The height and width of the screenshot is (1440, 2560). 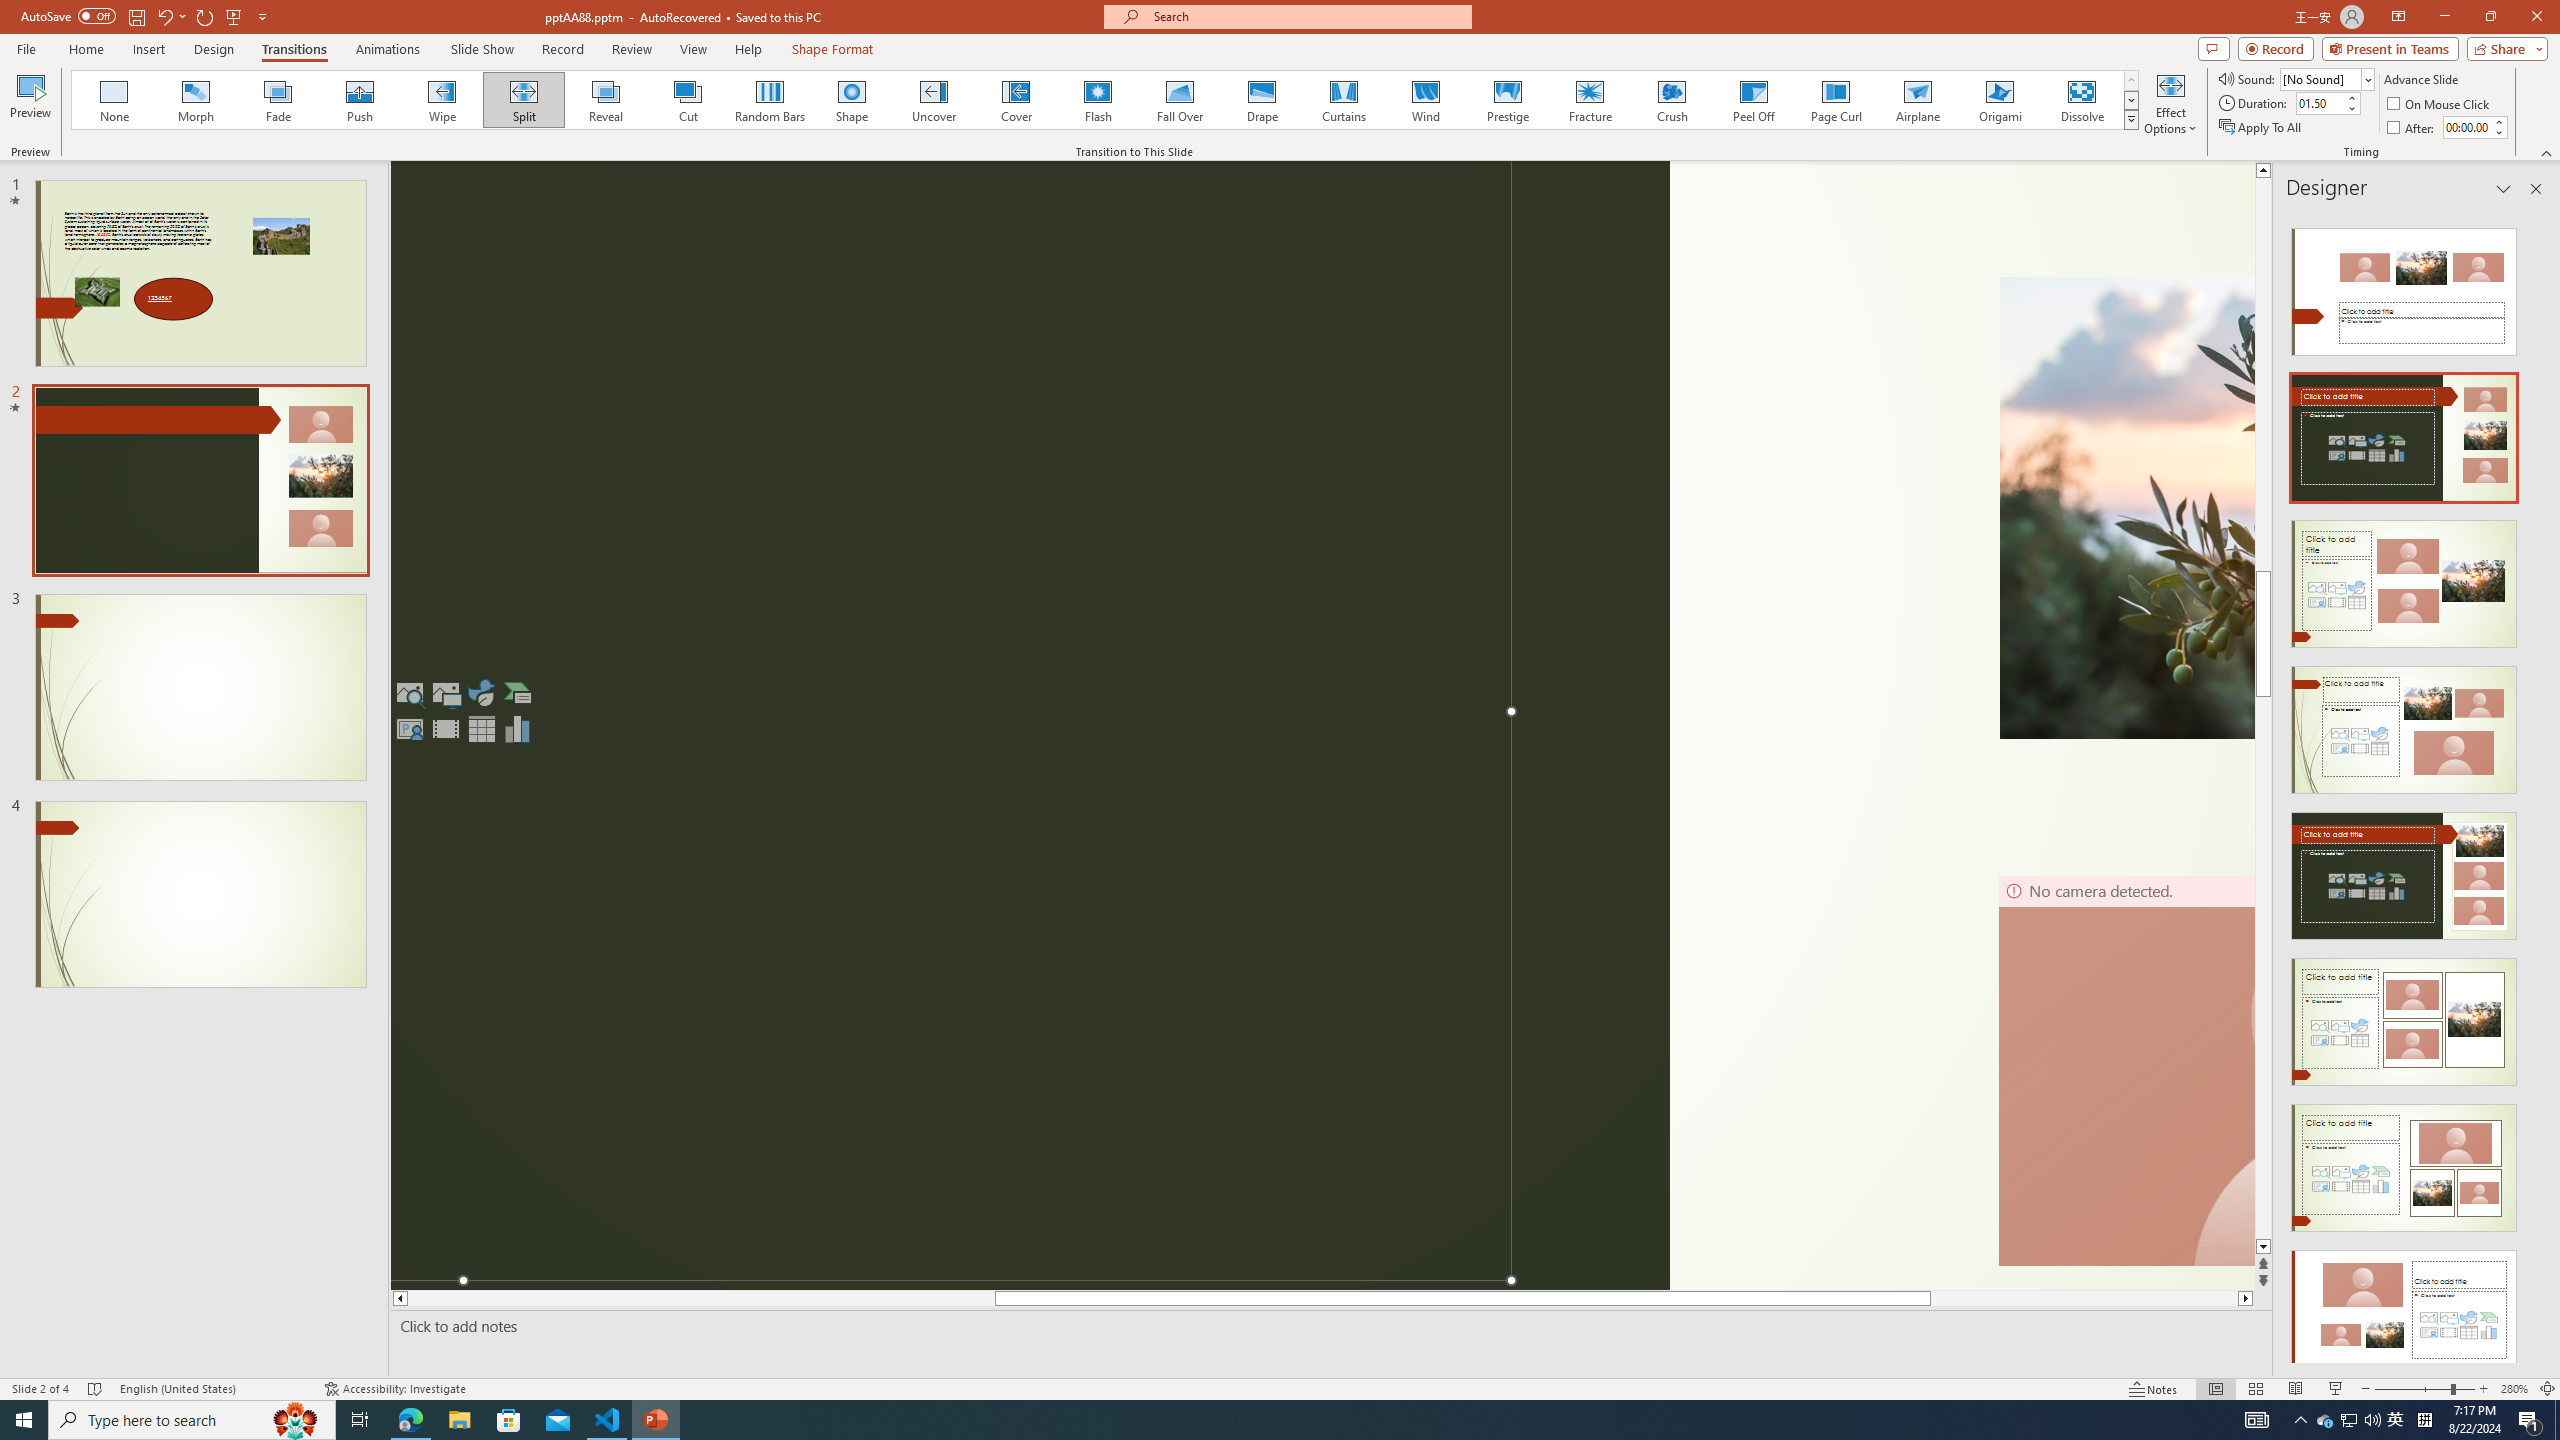 I want to click on Zoom 280%, so click(x=2514, y=1389).